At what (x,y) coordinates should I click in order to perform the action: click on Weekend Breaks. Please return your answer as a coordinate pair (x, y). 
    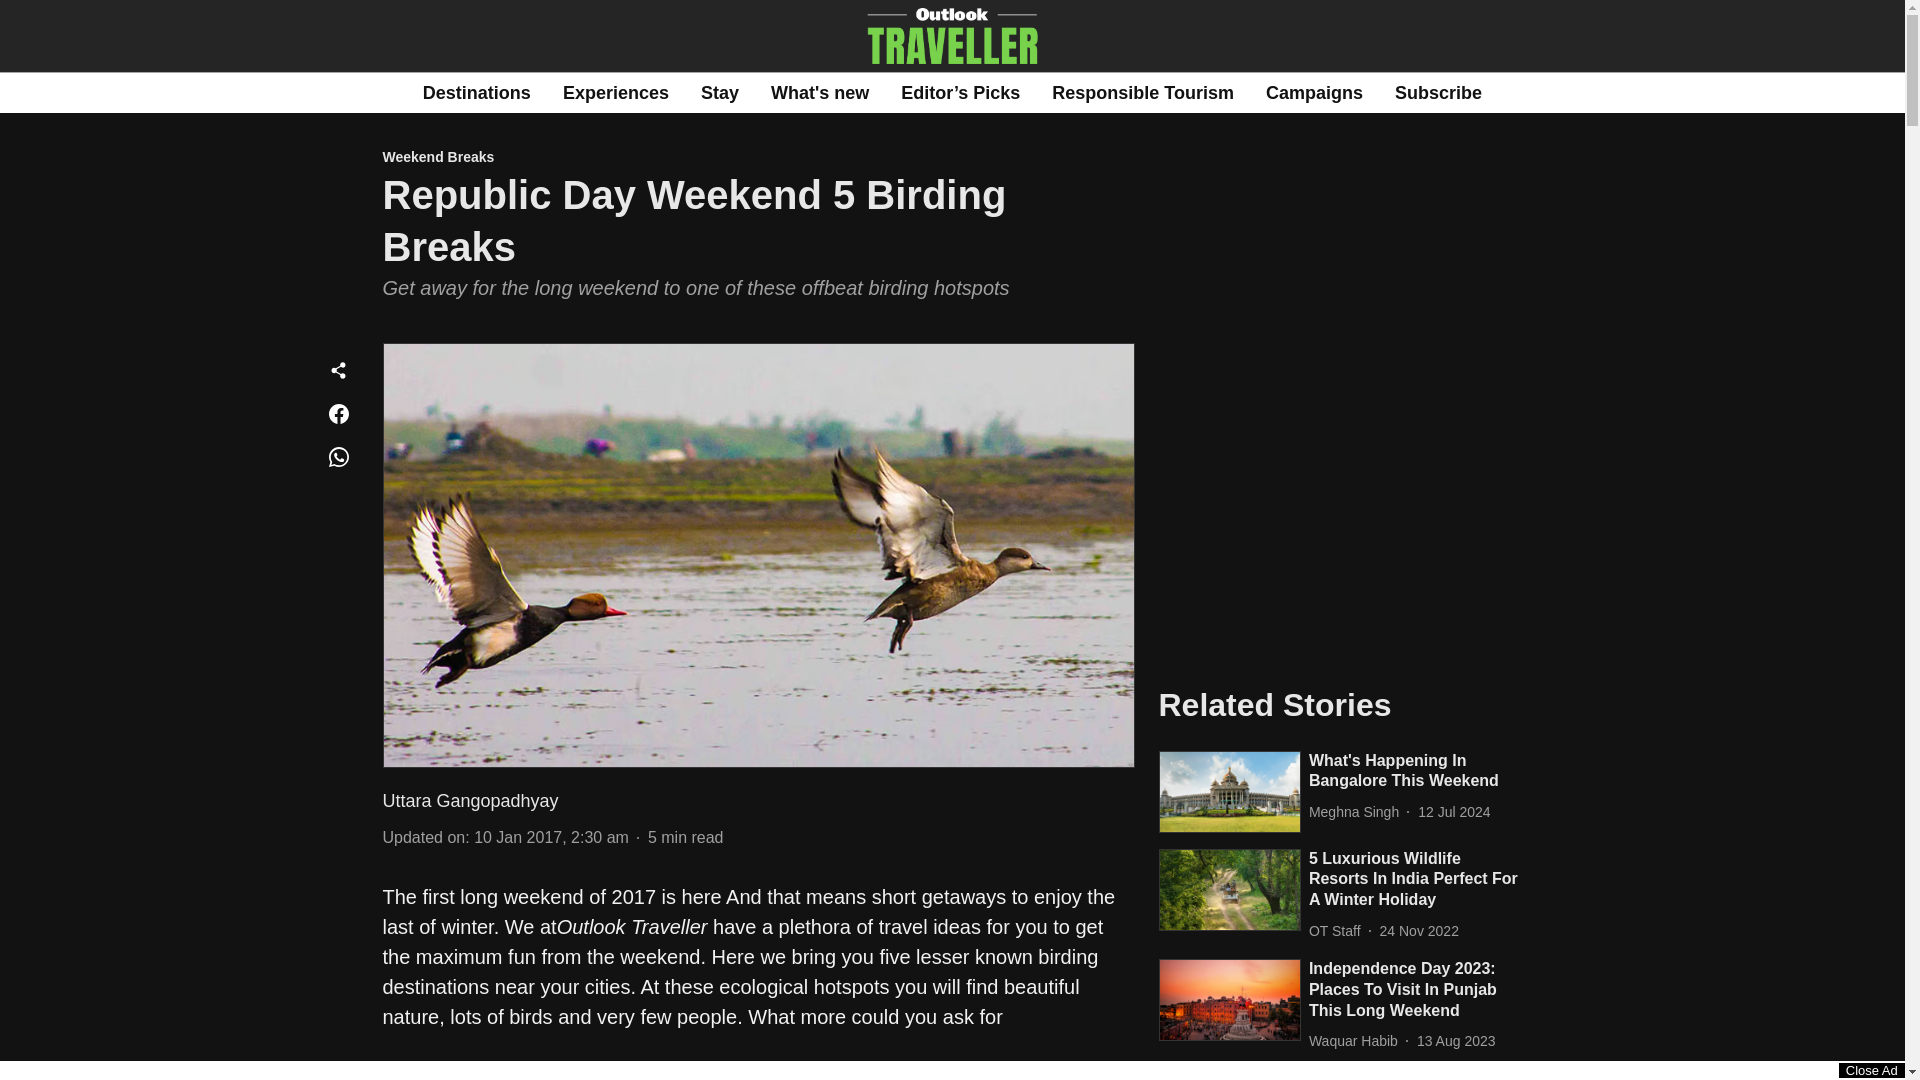
    Looking at the image, I should click on (758, 158).